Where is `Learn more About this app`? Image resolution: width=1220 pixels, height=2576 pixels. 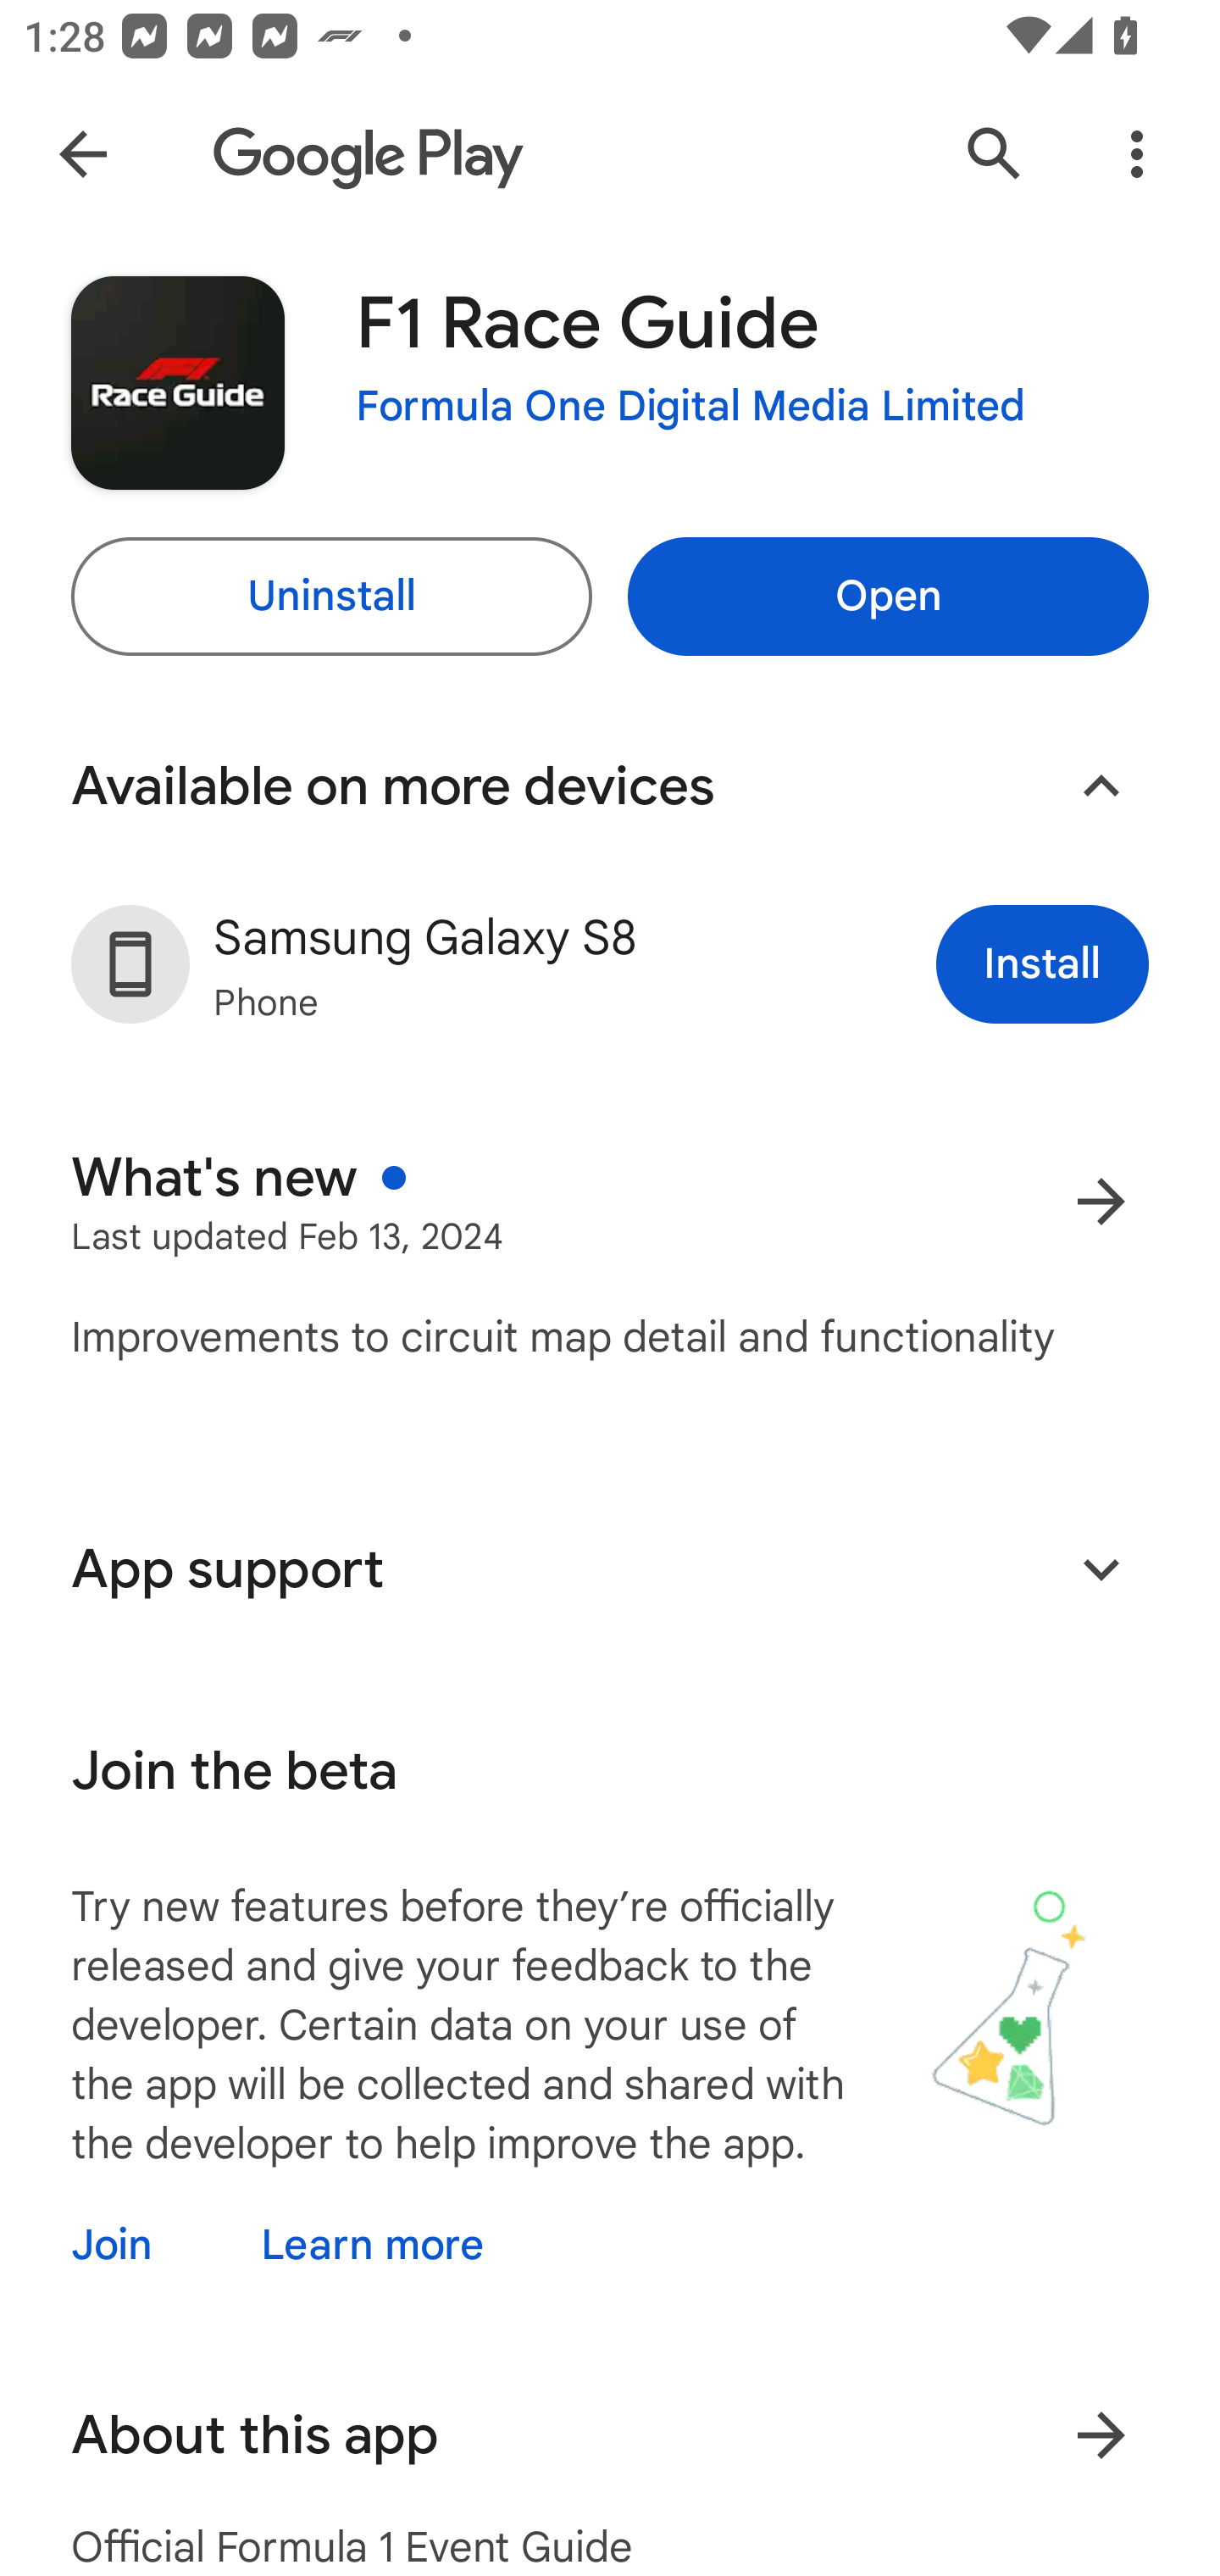
Learn more About this app is located at coordinates (1101, 2435).